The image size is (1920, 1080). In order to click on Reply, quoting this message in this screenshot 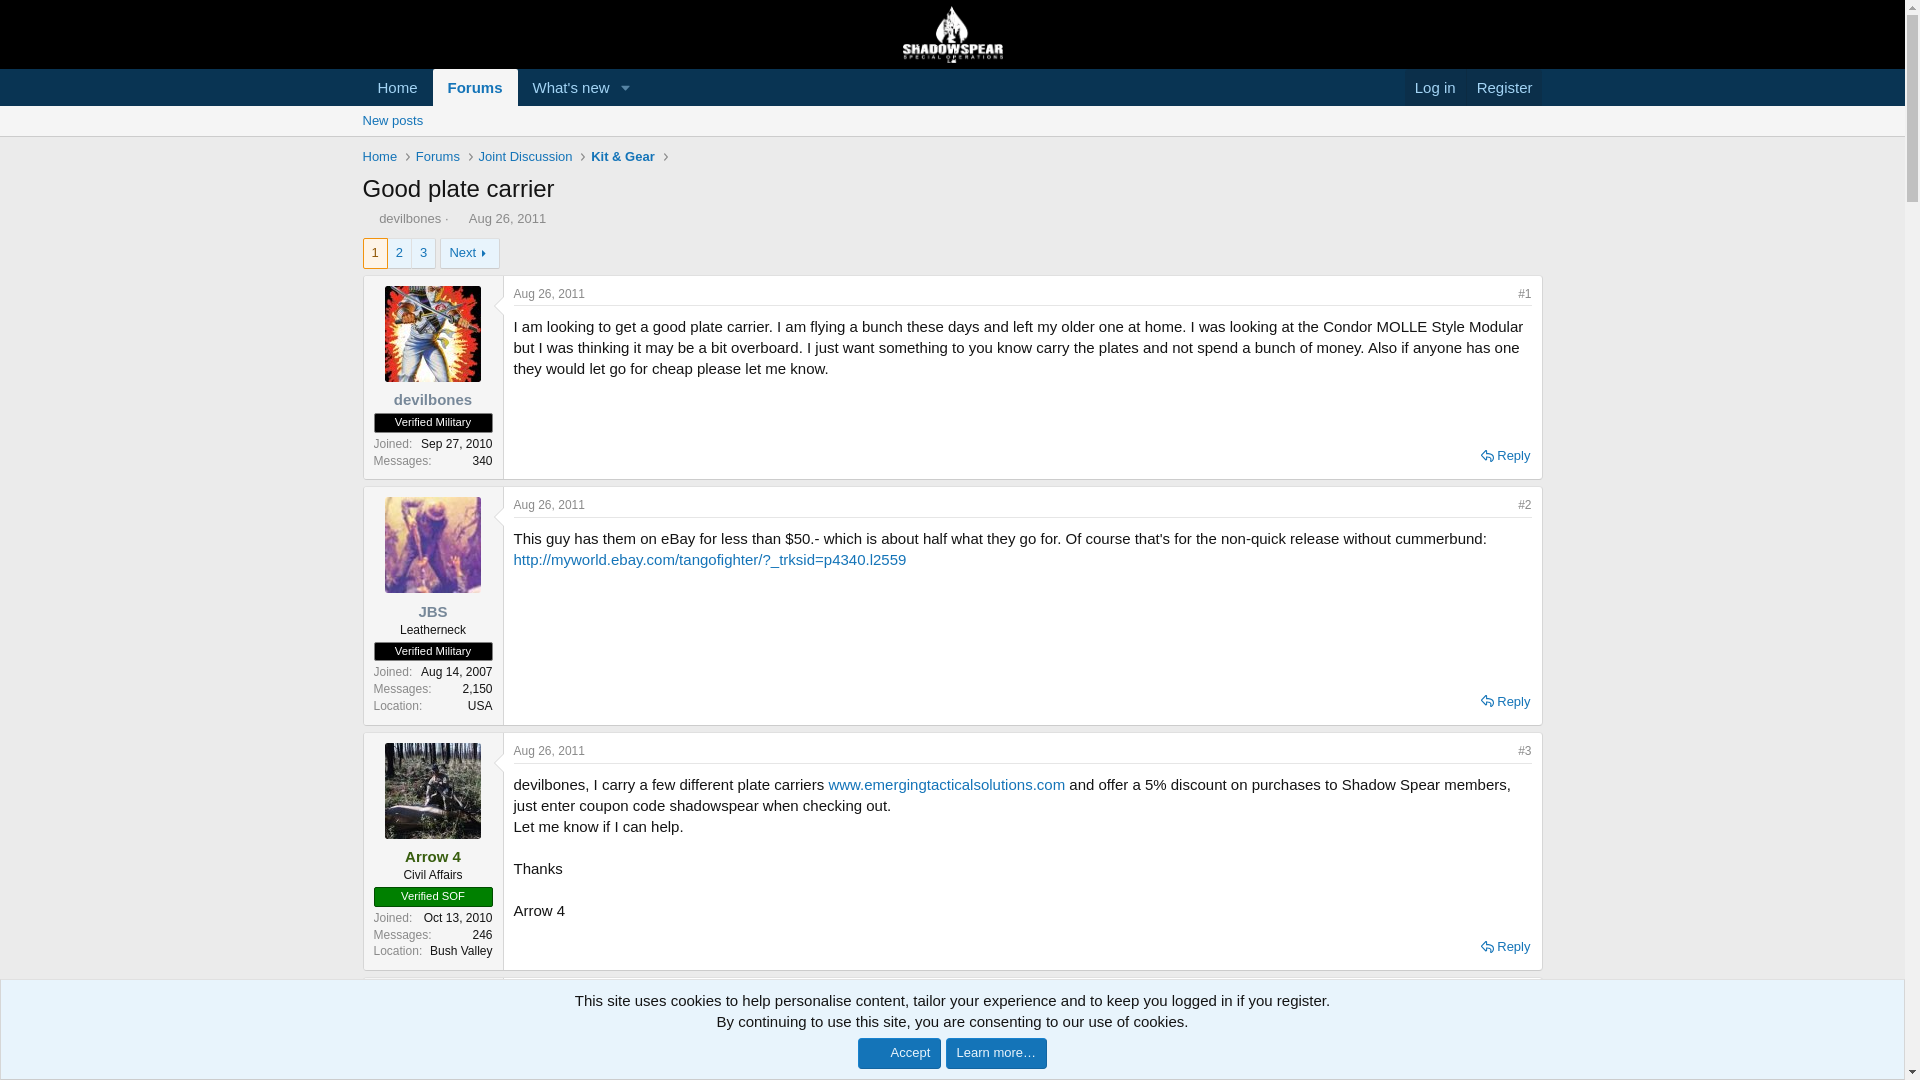, I will do `click(368, 218)`.